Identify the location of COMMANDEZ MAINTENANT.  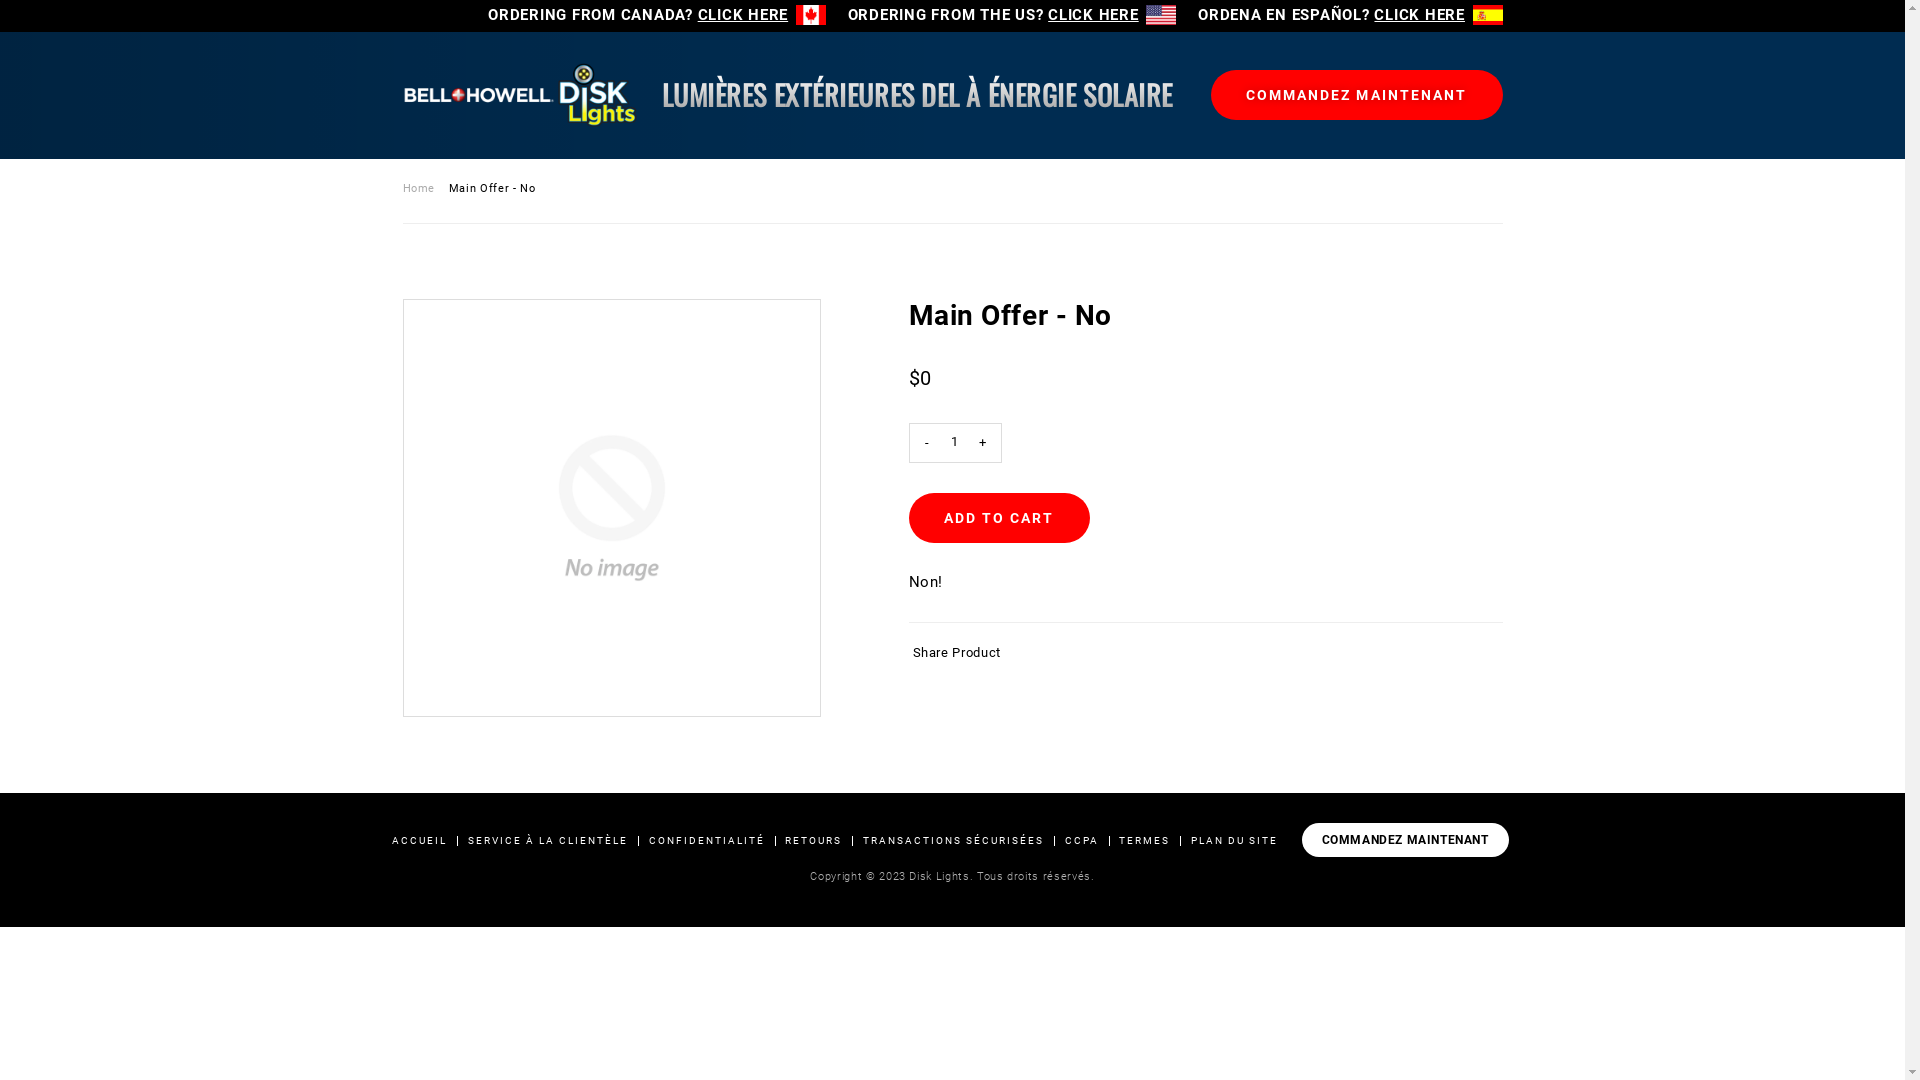
(1406, 840).